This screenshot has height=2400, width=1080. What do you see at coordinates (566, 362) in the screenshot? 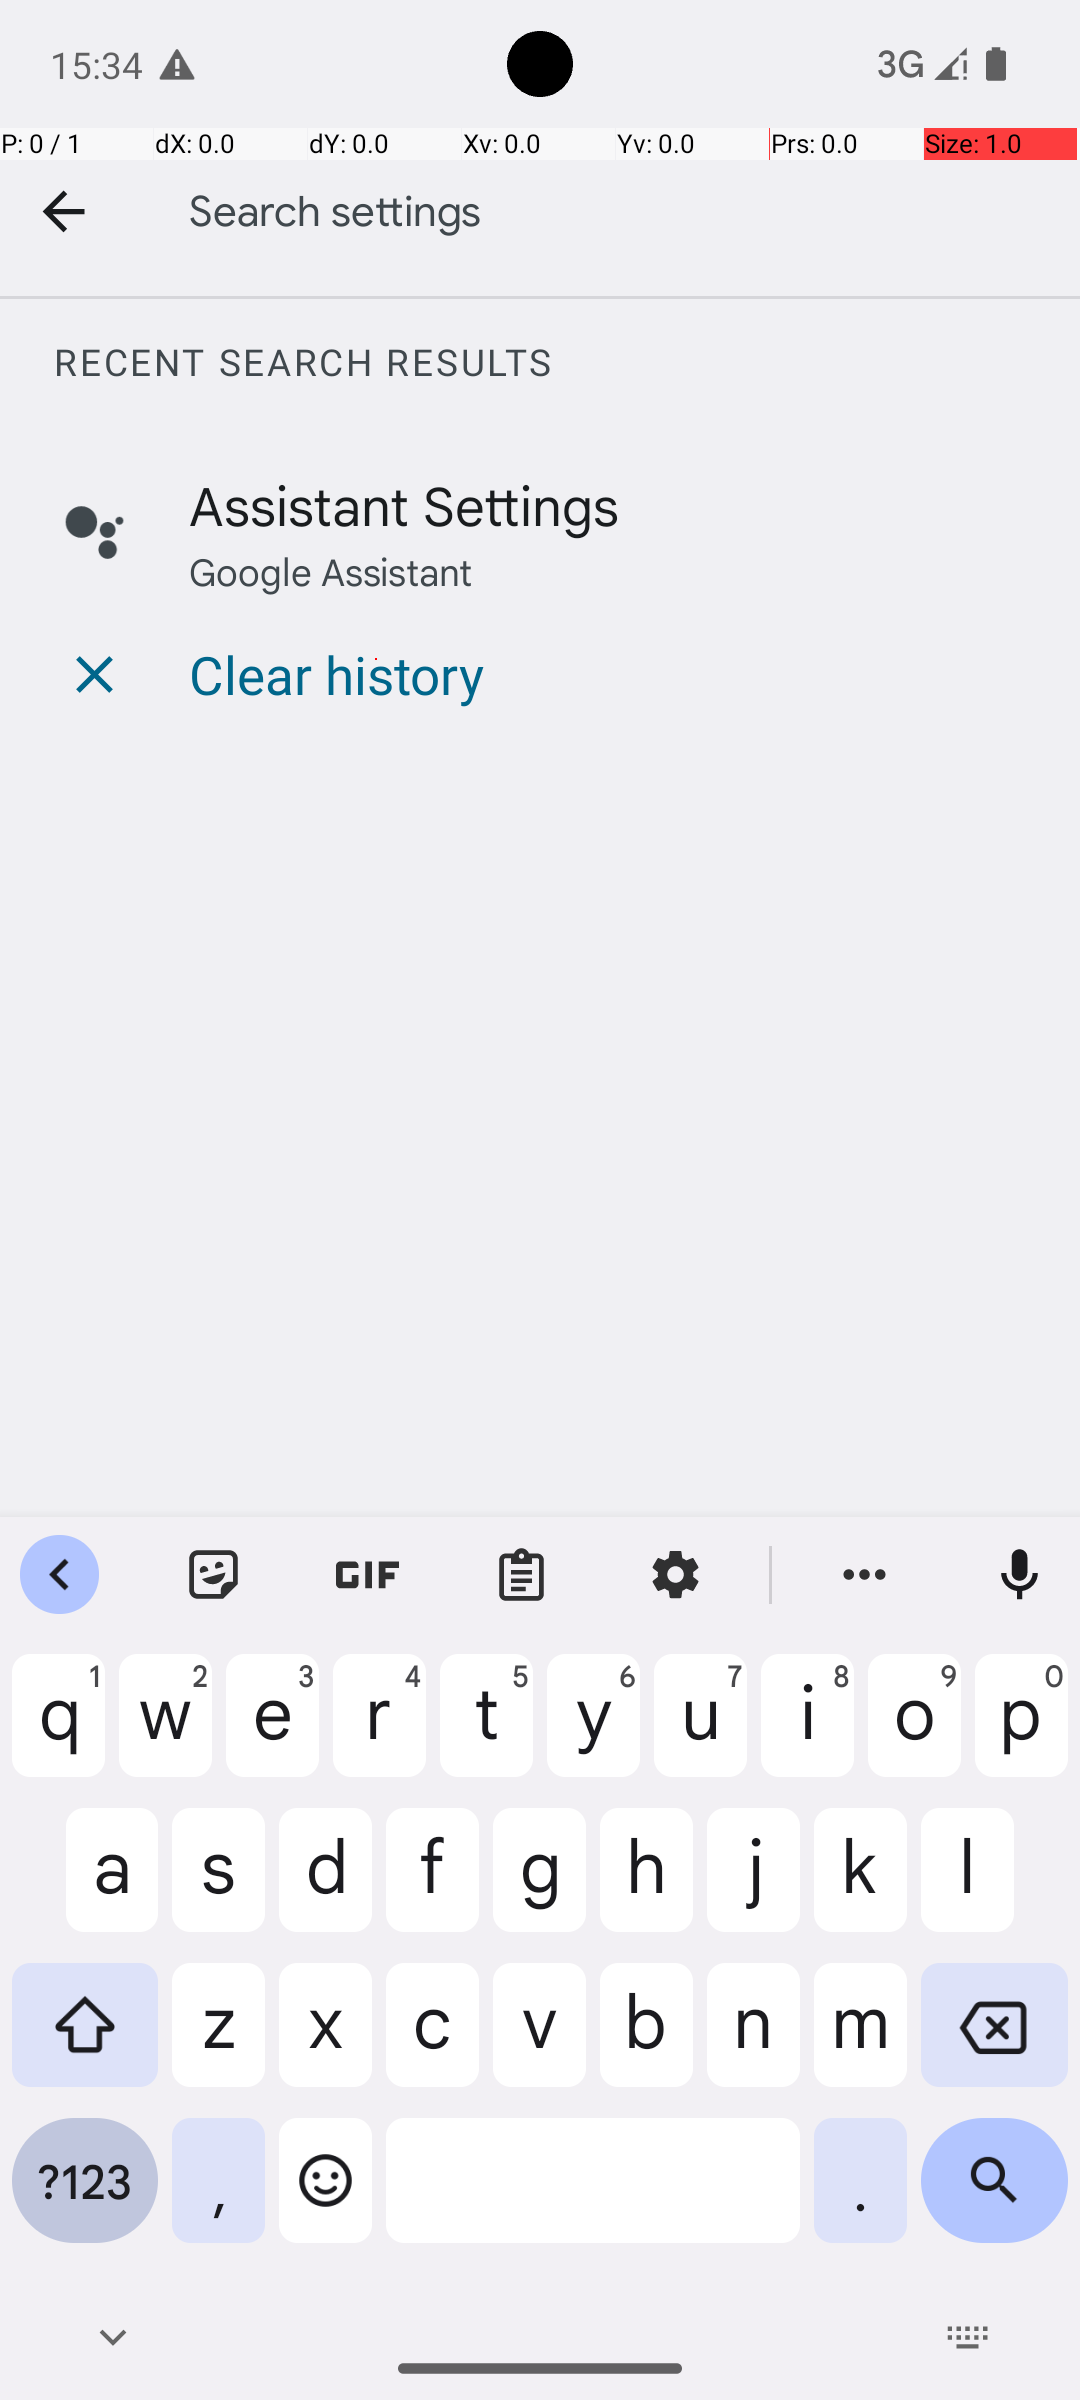
I see `RECENT SEARCH RESULTS` at bounding box center [566, 362].